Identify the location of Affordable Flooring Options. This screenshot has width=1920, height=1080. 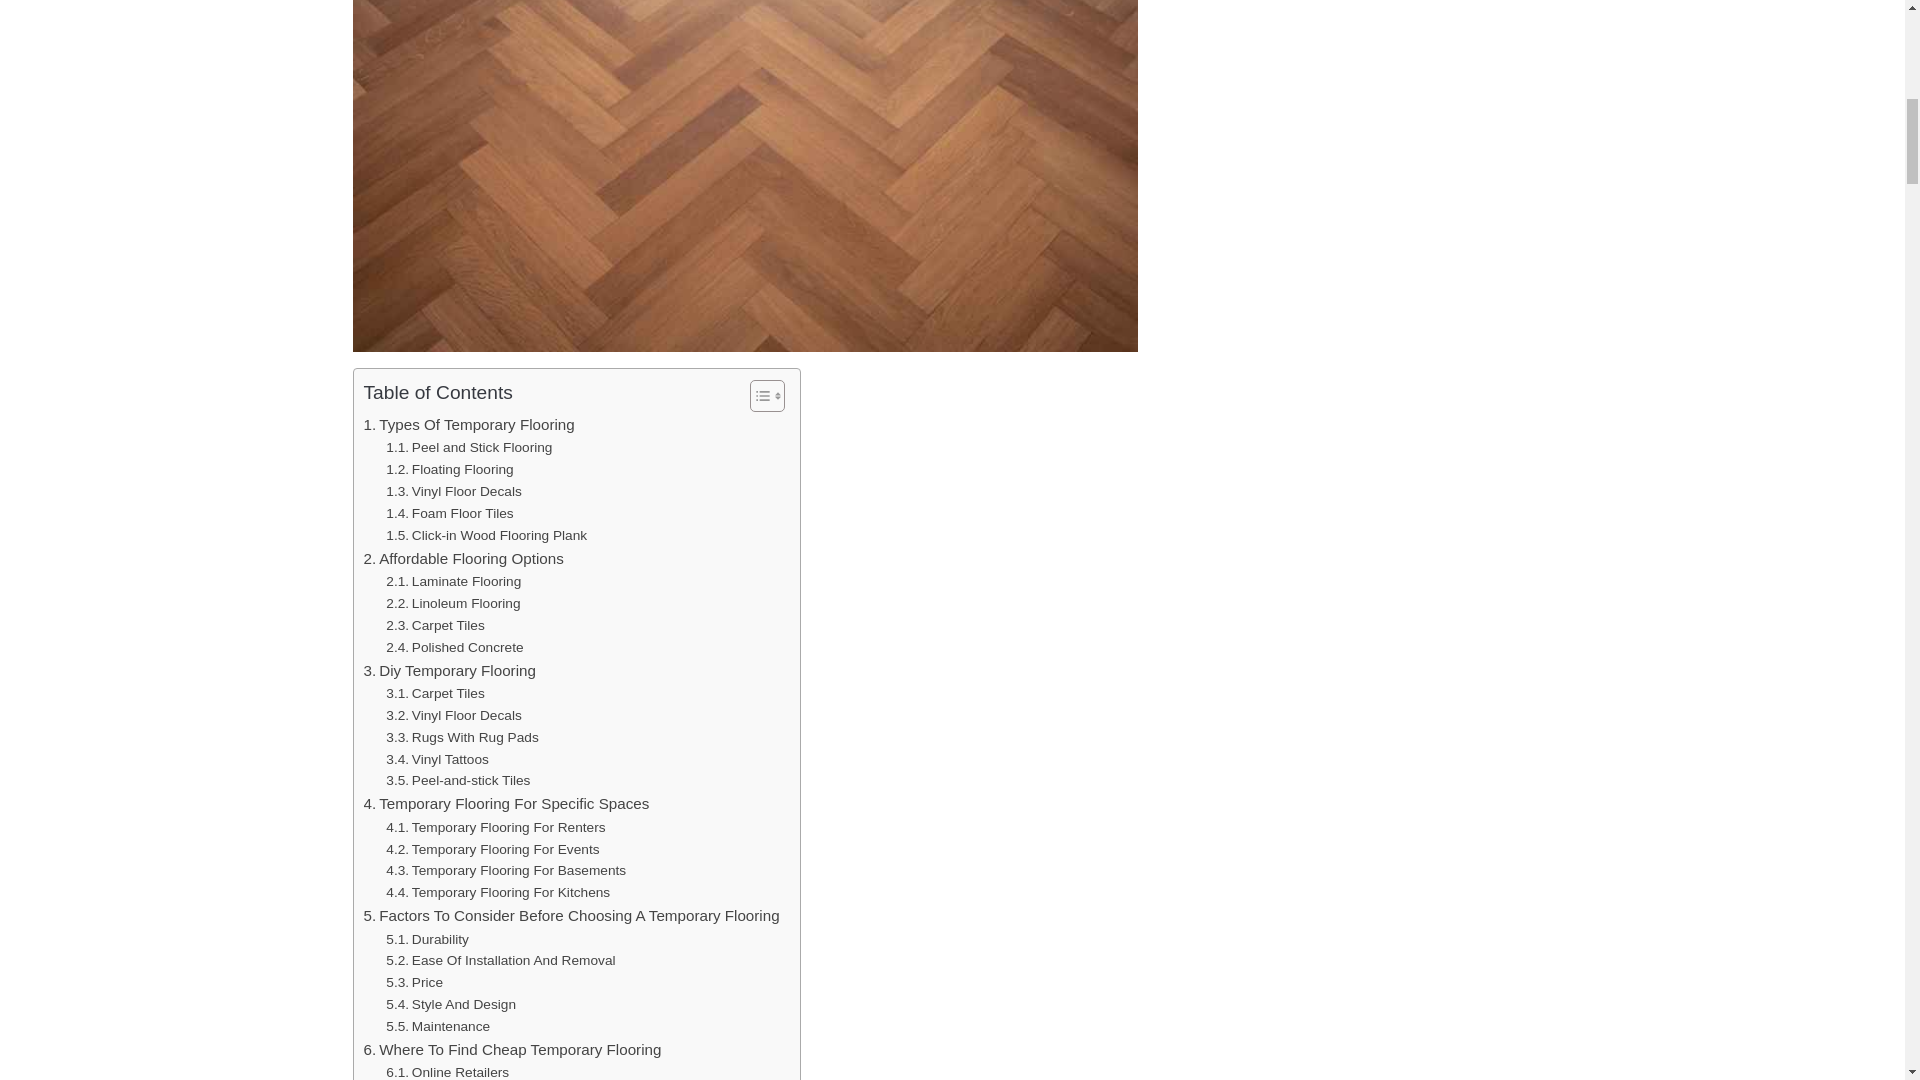
(464, 558).